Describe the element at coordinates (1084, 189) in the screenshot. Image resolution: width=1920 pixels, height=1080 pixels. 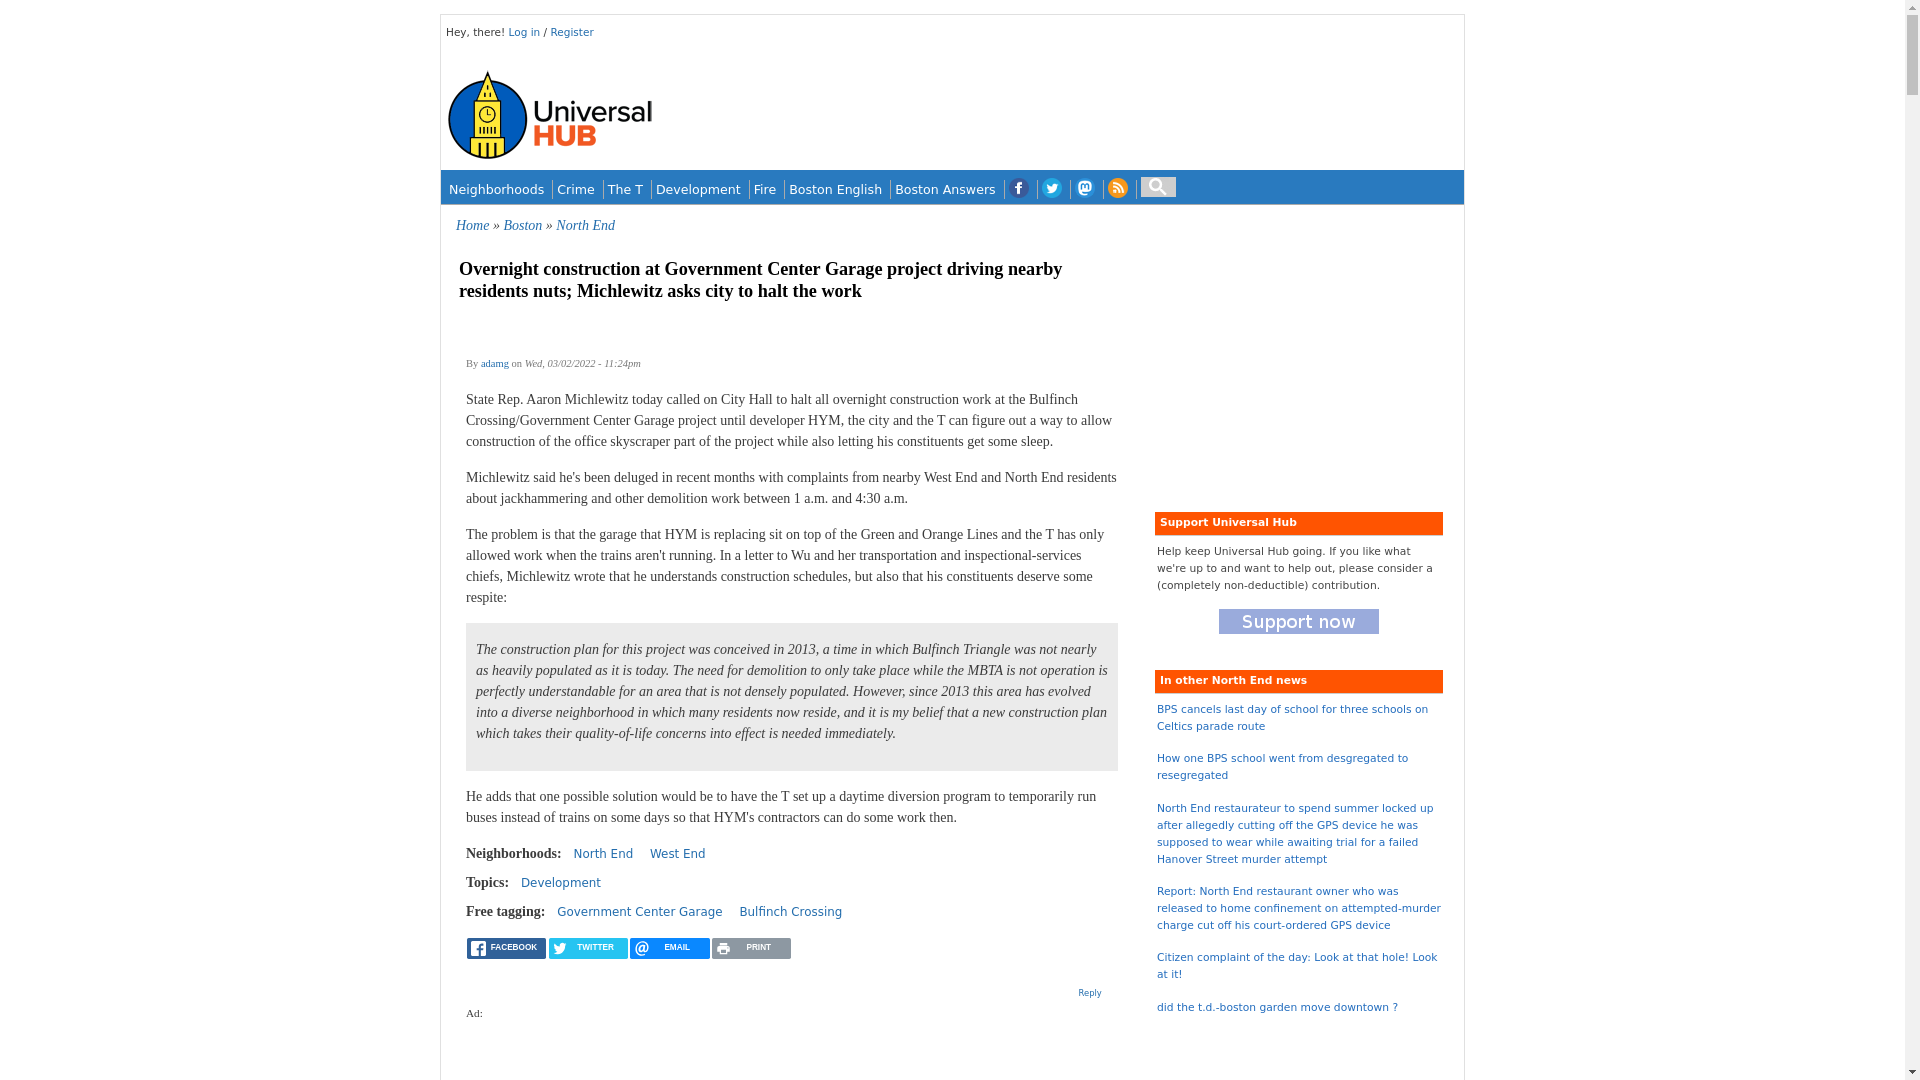
I see `Universal Hub on Mastodon` at that location.